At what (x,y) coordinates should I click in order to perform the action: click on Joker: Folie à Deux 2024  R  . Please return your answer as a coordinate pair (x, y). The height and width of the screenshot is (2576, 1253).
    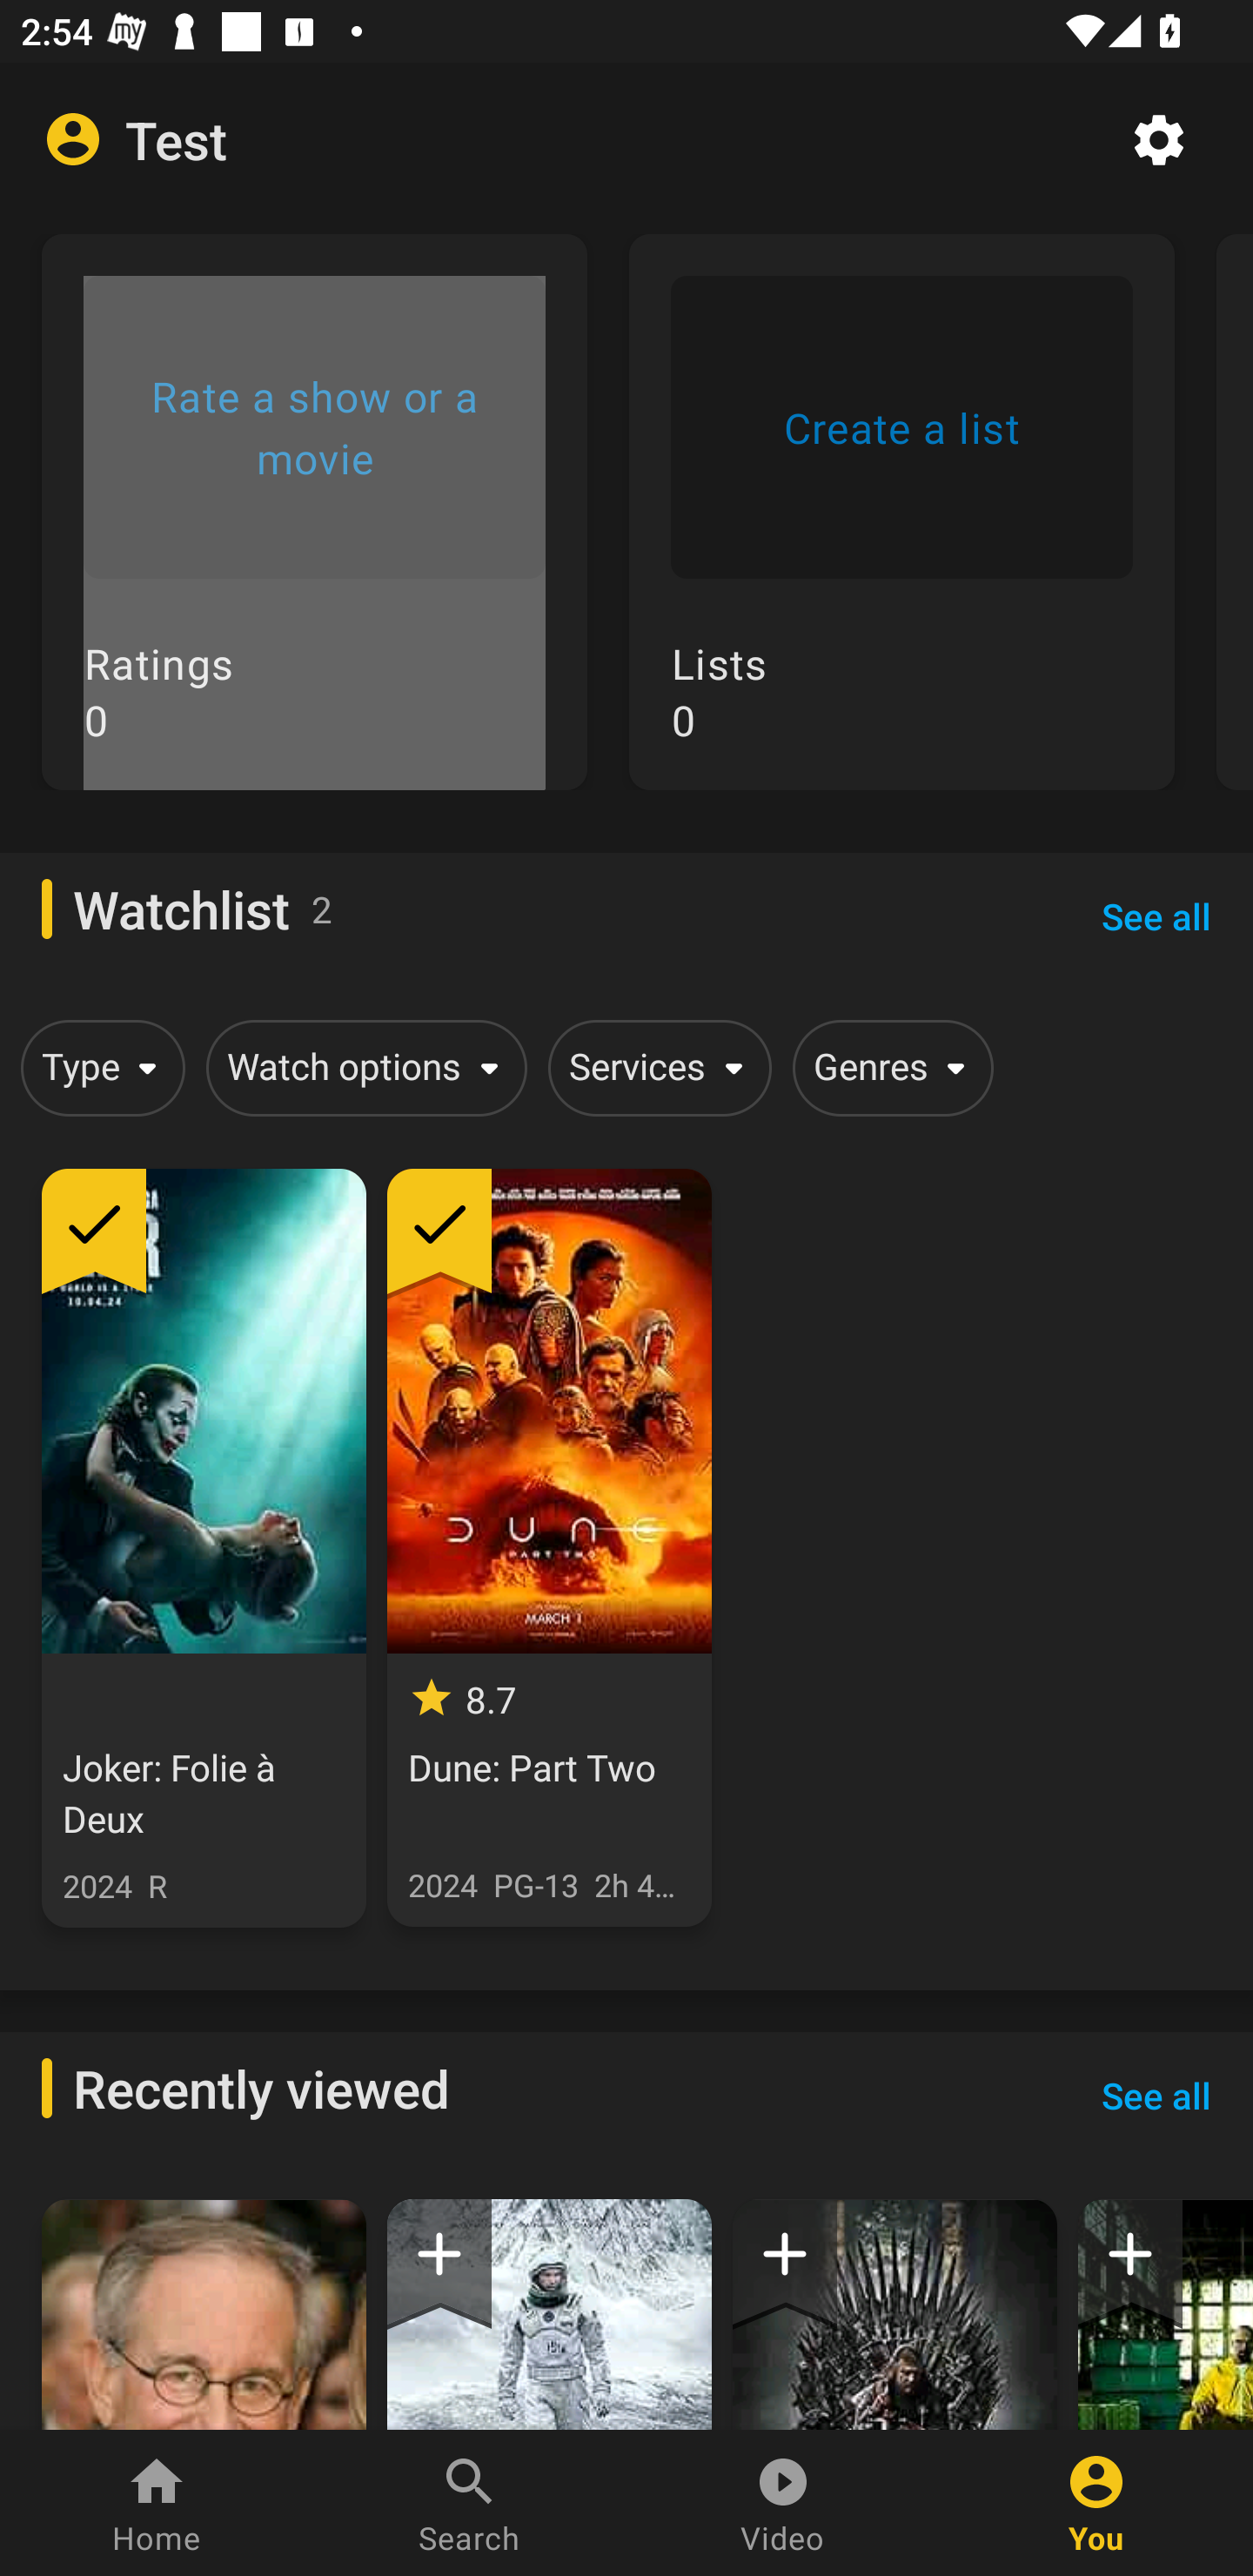
    Looking at the image, I should click on (204, 1547).